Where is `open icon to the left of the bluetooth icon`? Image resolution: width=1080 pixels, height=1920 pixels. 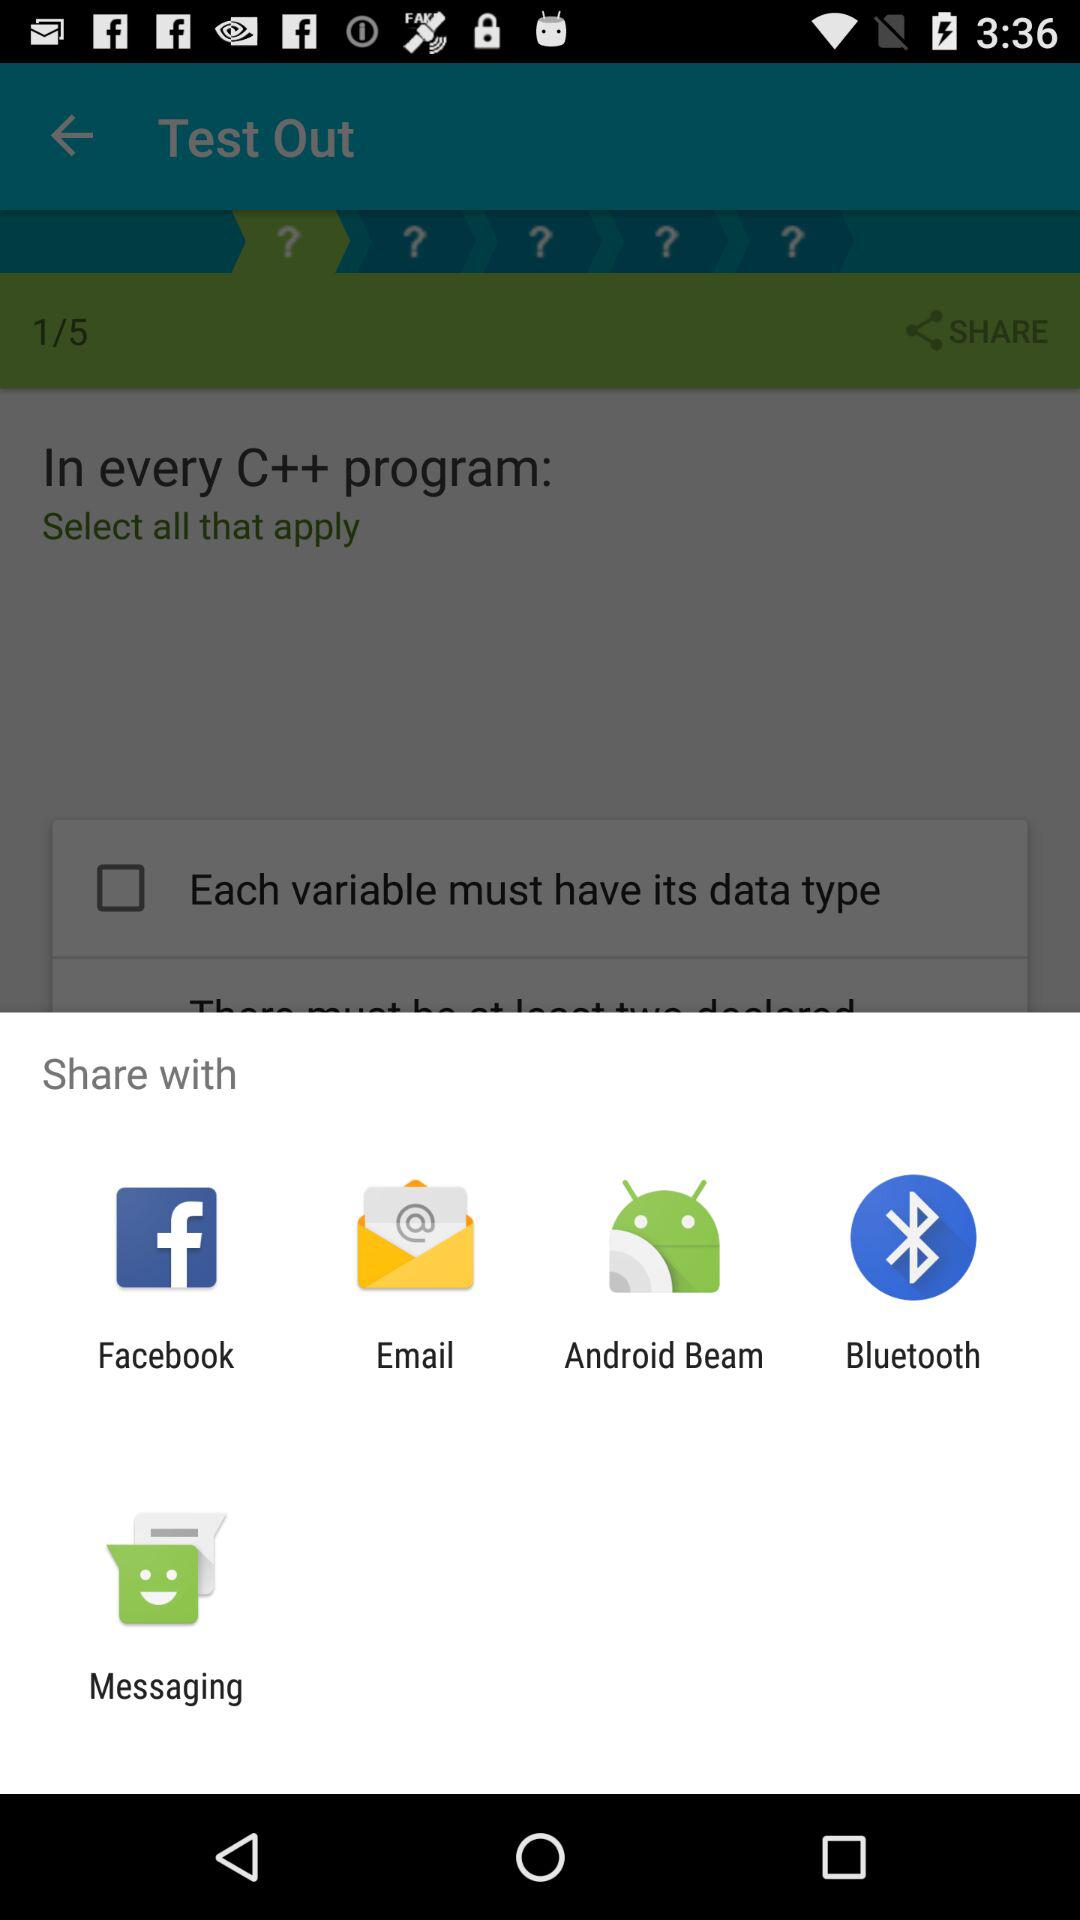 open icon to the left of the bluetooth icon is located at coordinates (664, 1375).